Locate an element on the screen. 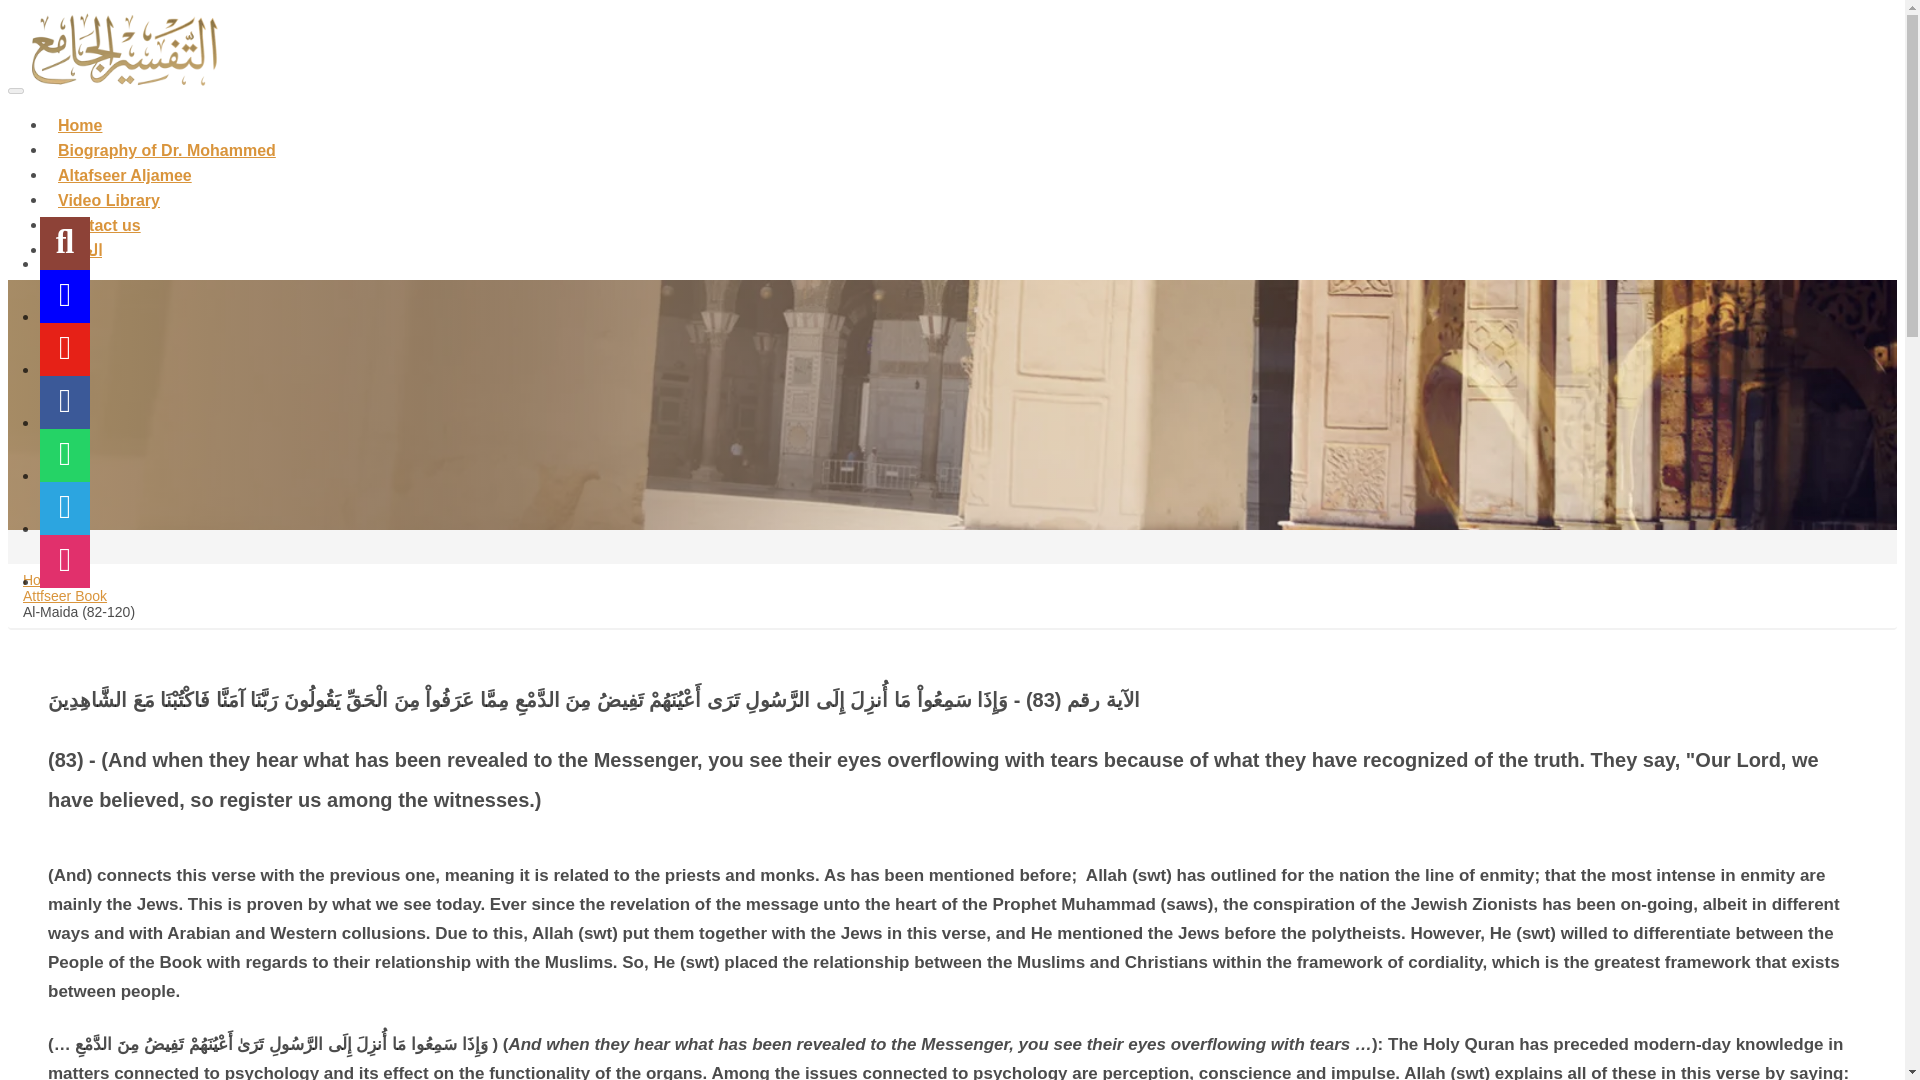  Video Library is located at coordinates (109, 188).